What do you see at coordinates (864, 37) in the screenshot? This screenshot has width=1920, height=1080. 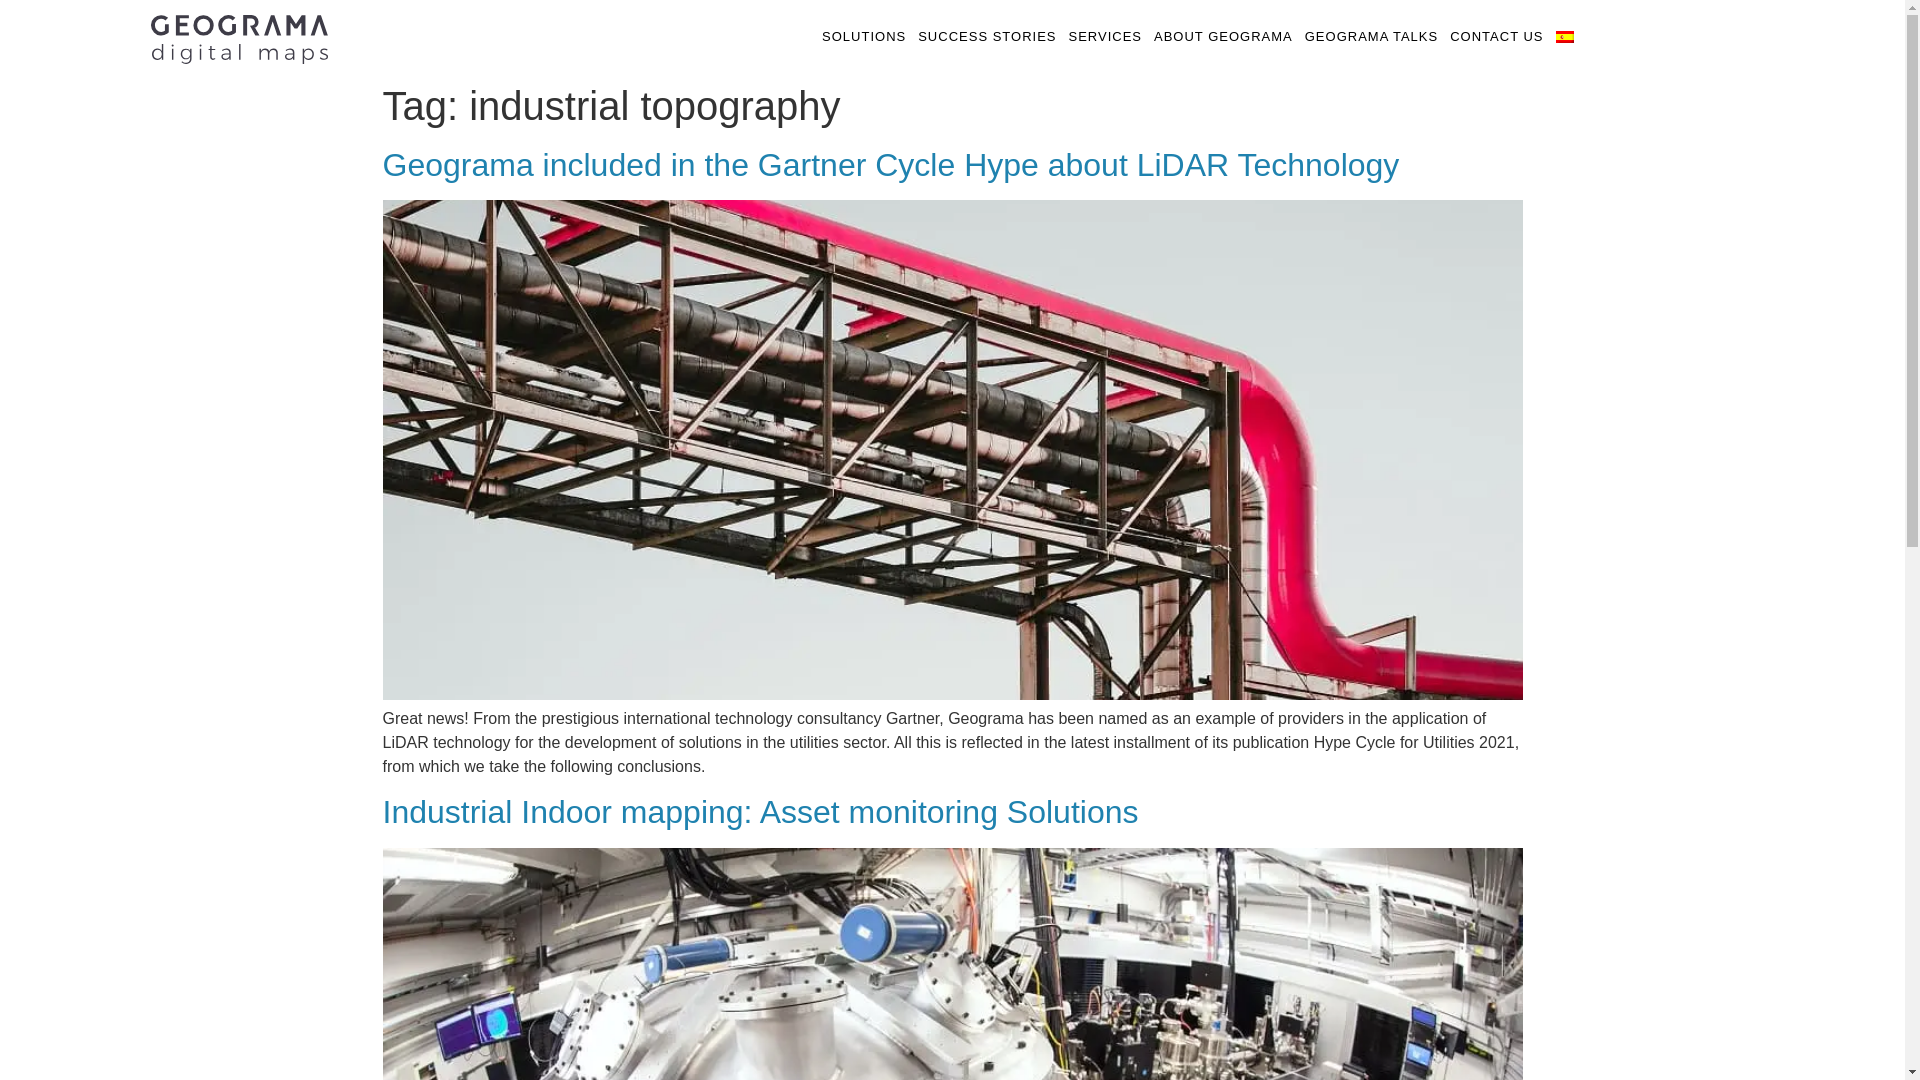 I see `SOLUTIONS` at bounding box center [864, 37].